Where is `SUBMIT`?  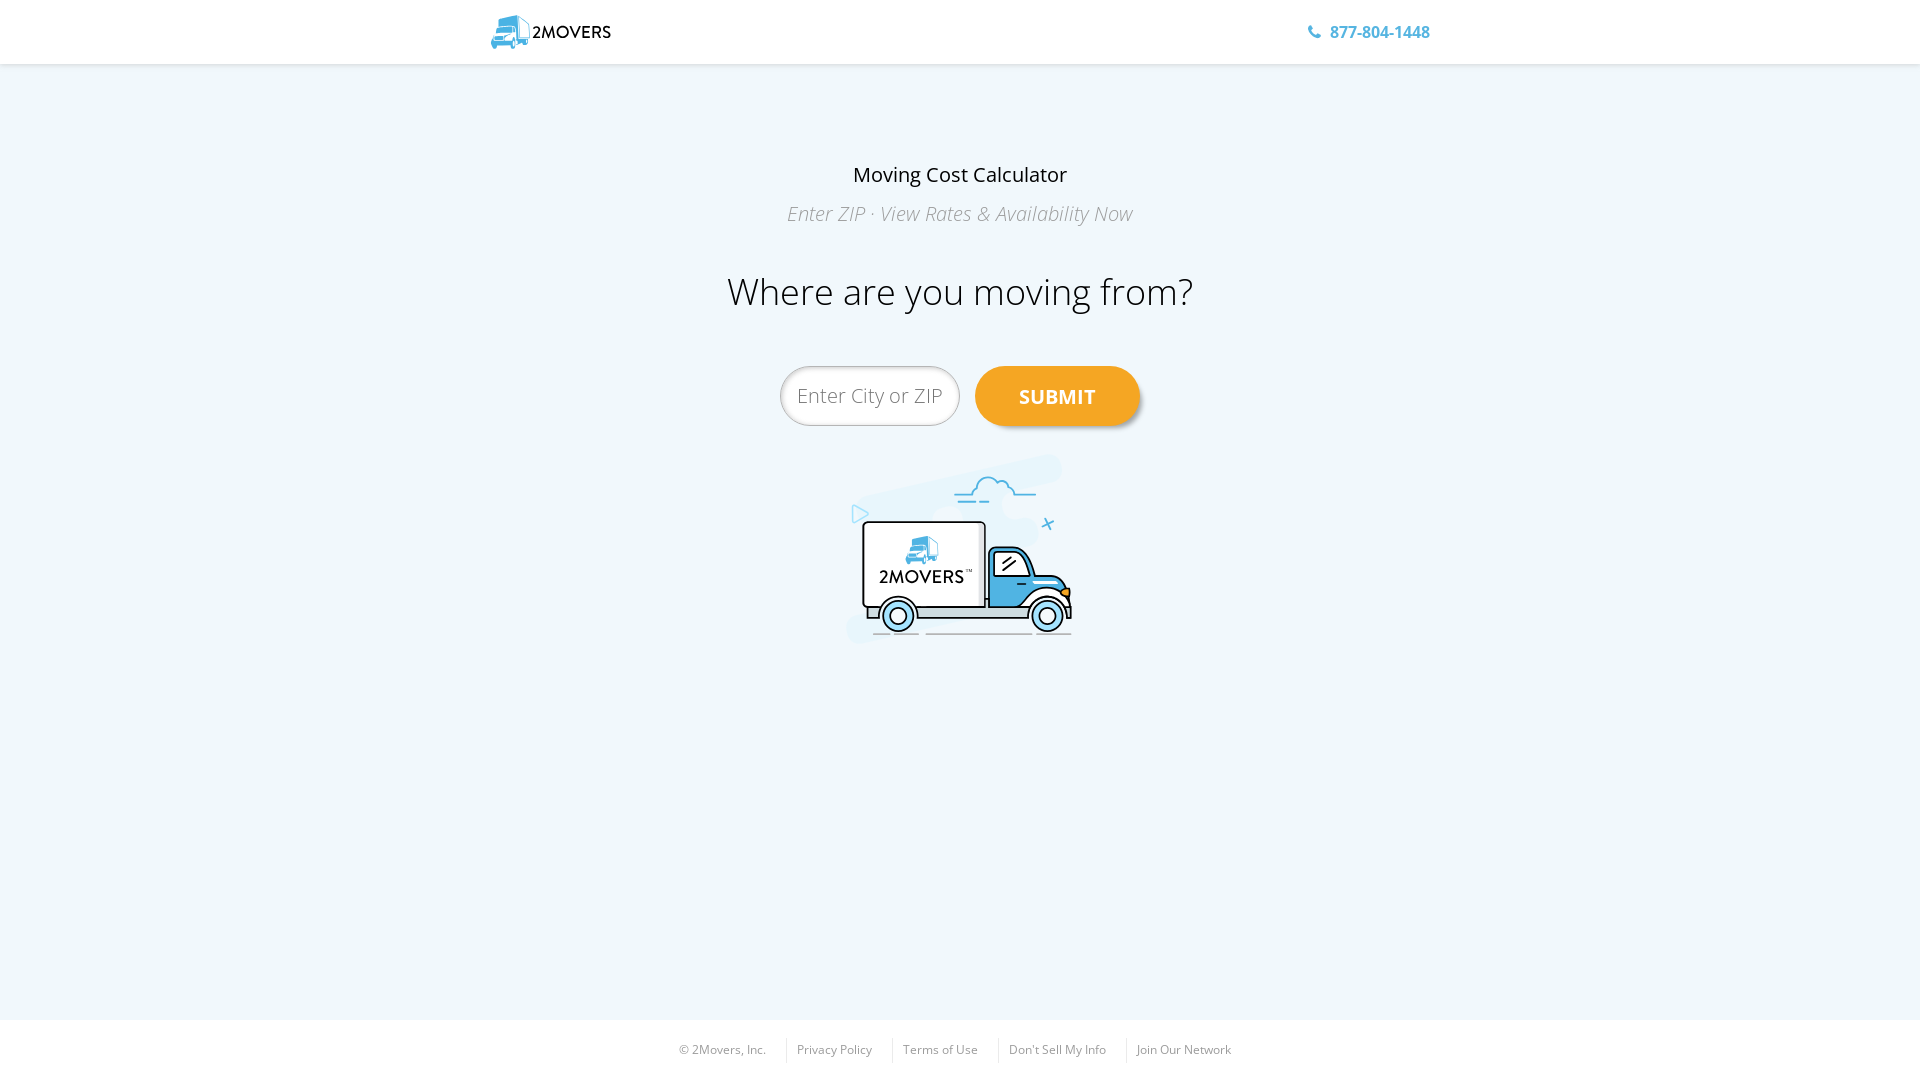 SUBMIT is located at coordinates (1058, 396).